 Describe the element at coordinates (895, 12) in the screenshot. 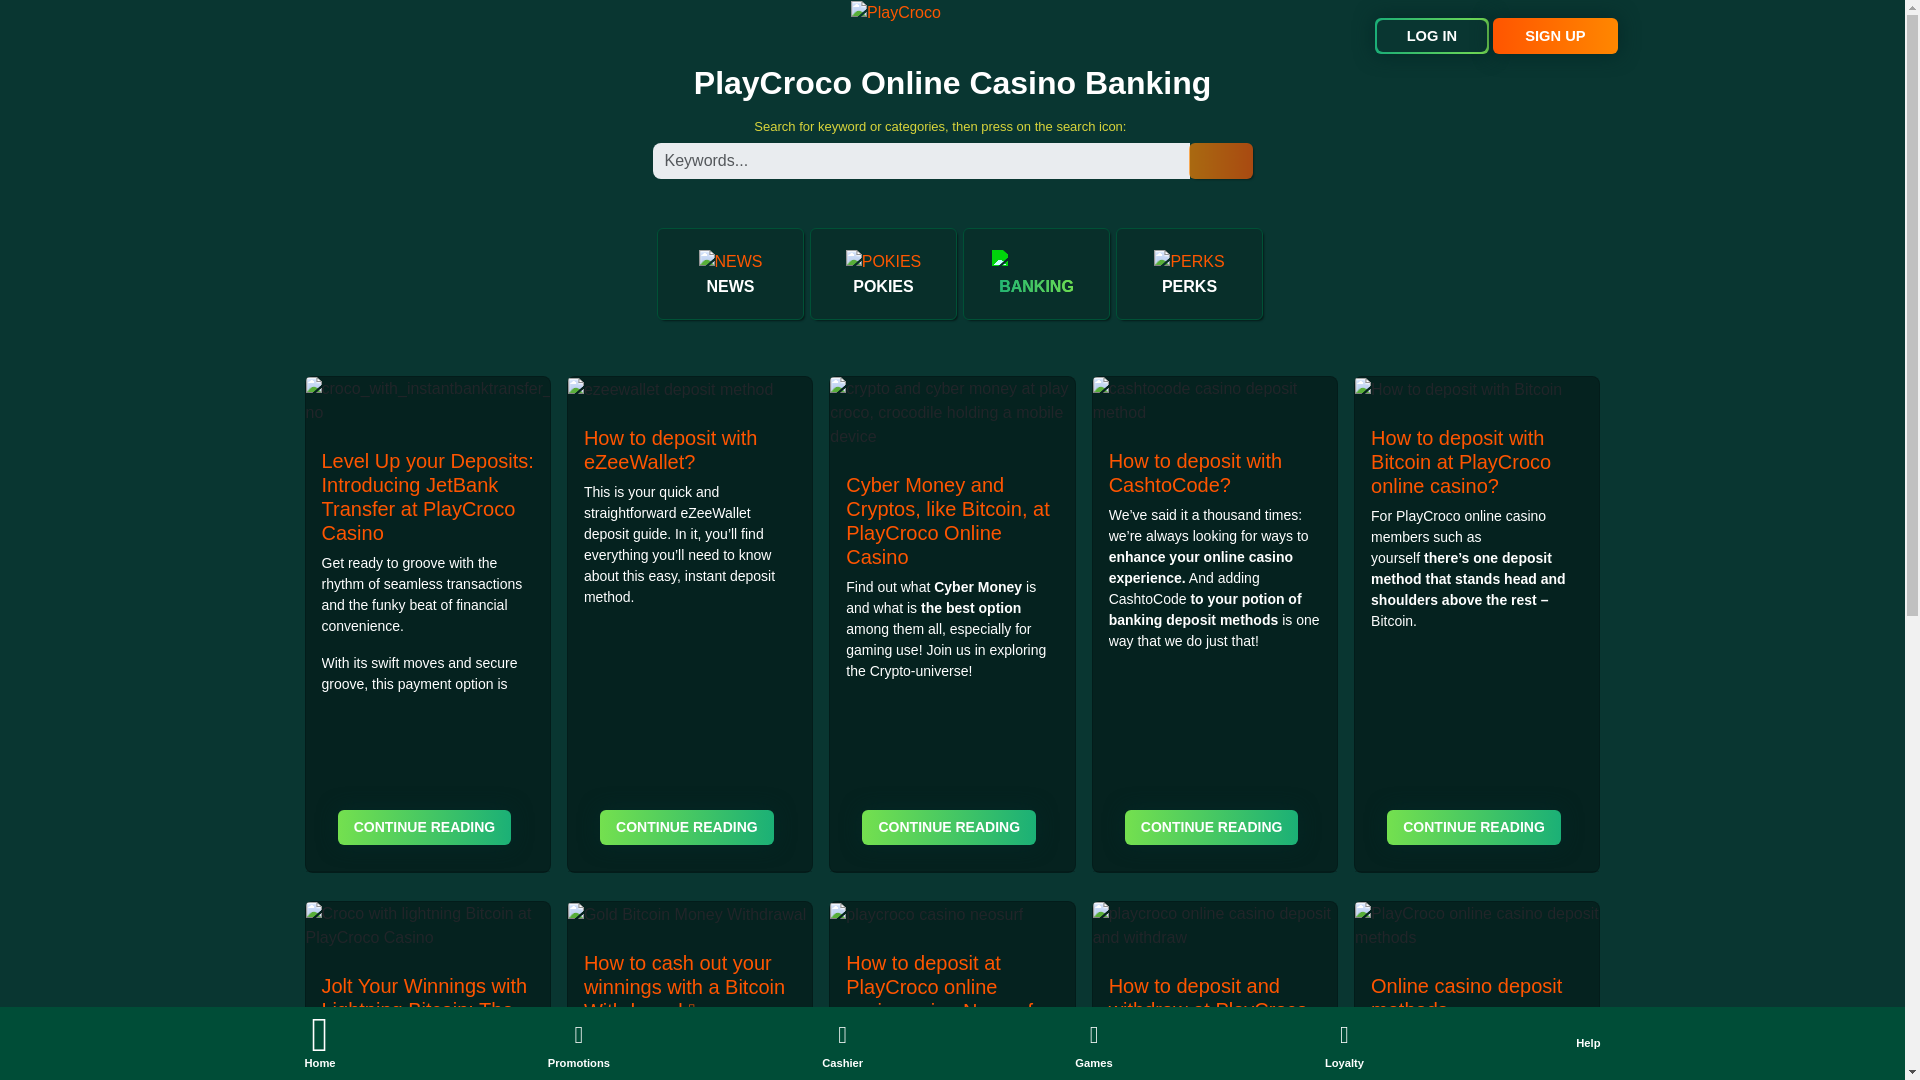

I see `PlayCroco` at that location.